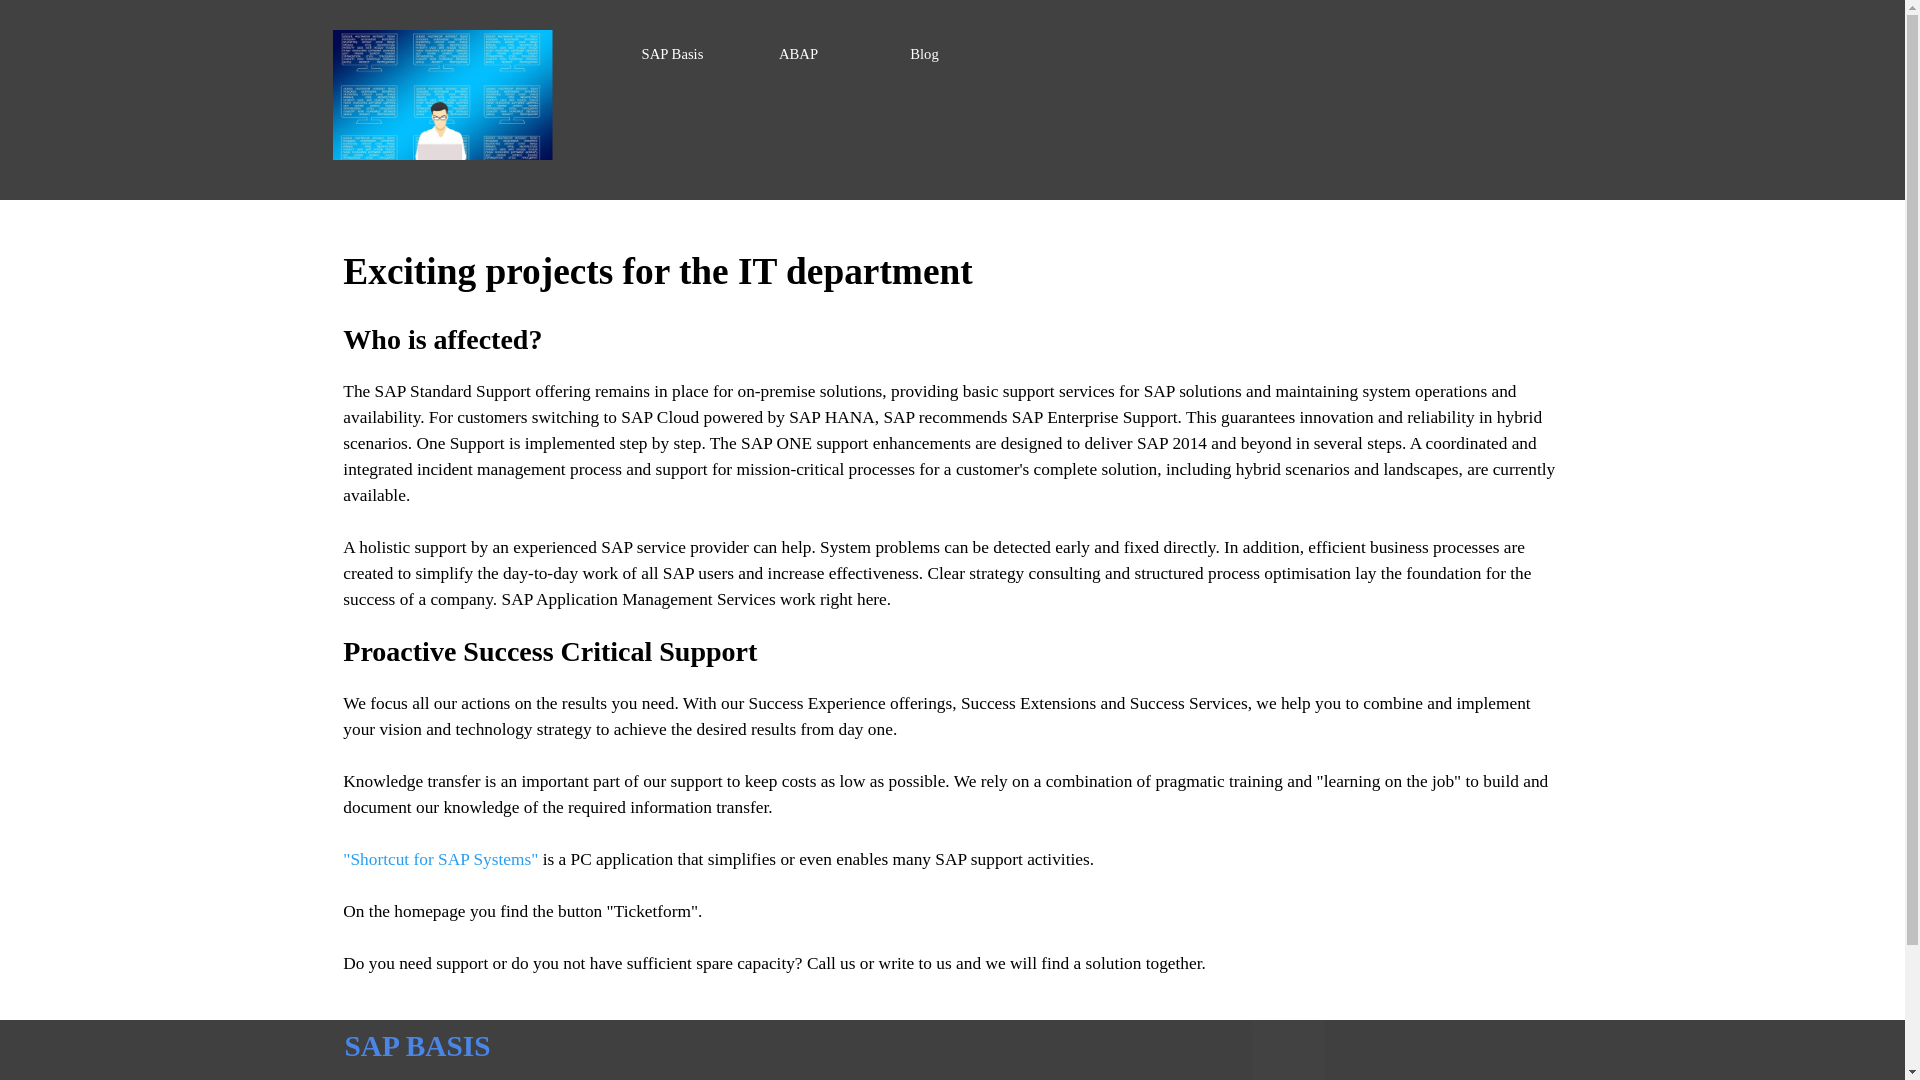 This screenshot has width=1920, height=1080. Describe the element at coordinates (888, 1075) in the screenshot. I see `Impressum` at that location.